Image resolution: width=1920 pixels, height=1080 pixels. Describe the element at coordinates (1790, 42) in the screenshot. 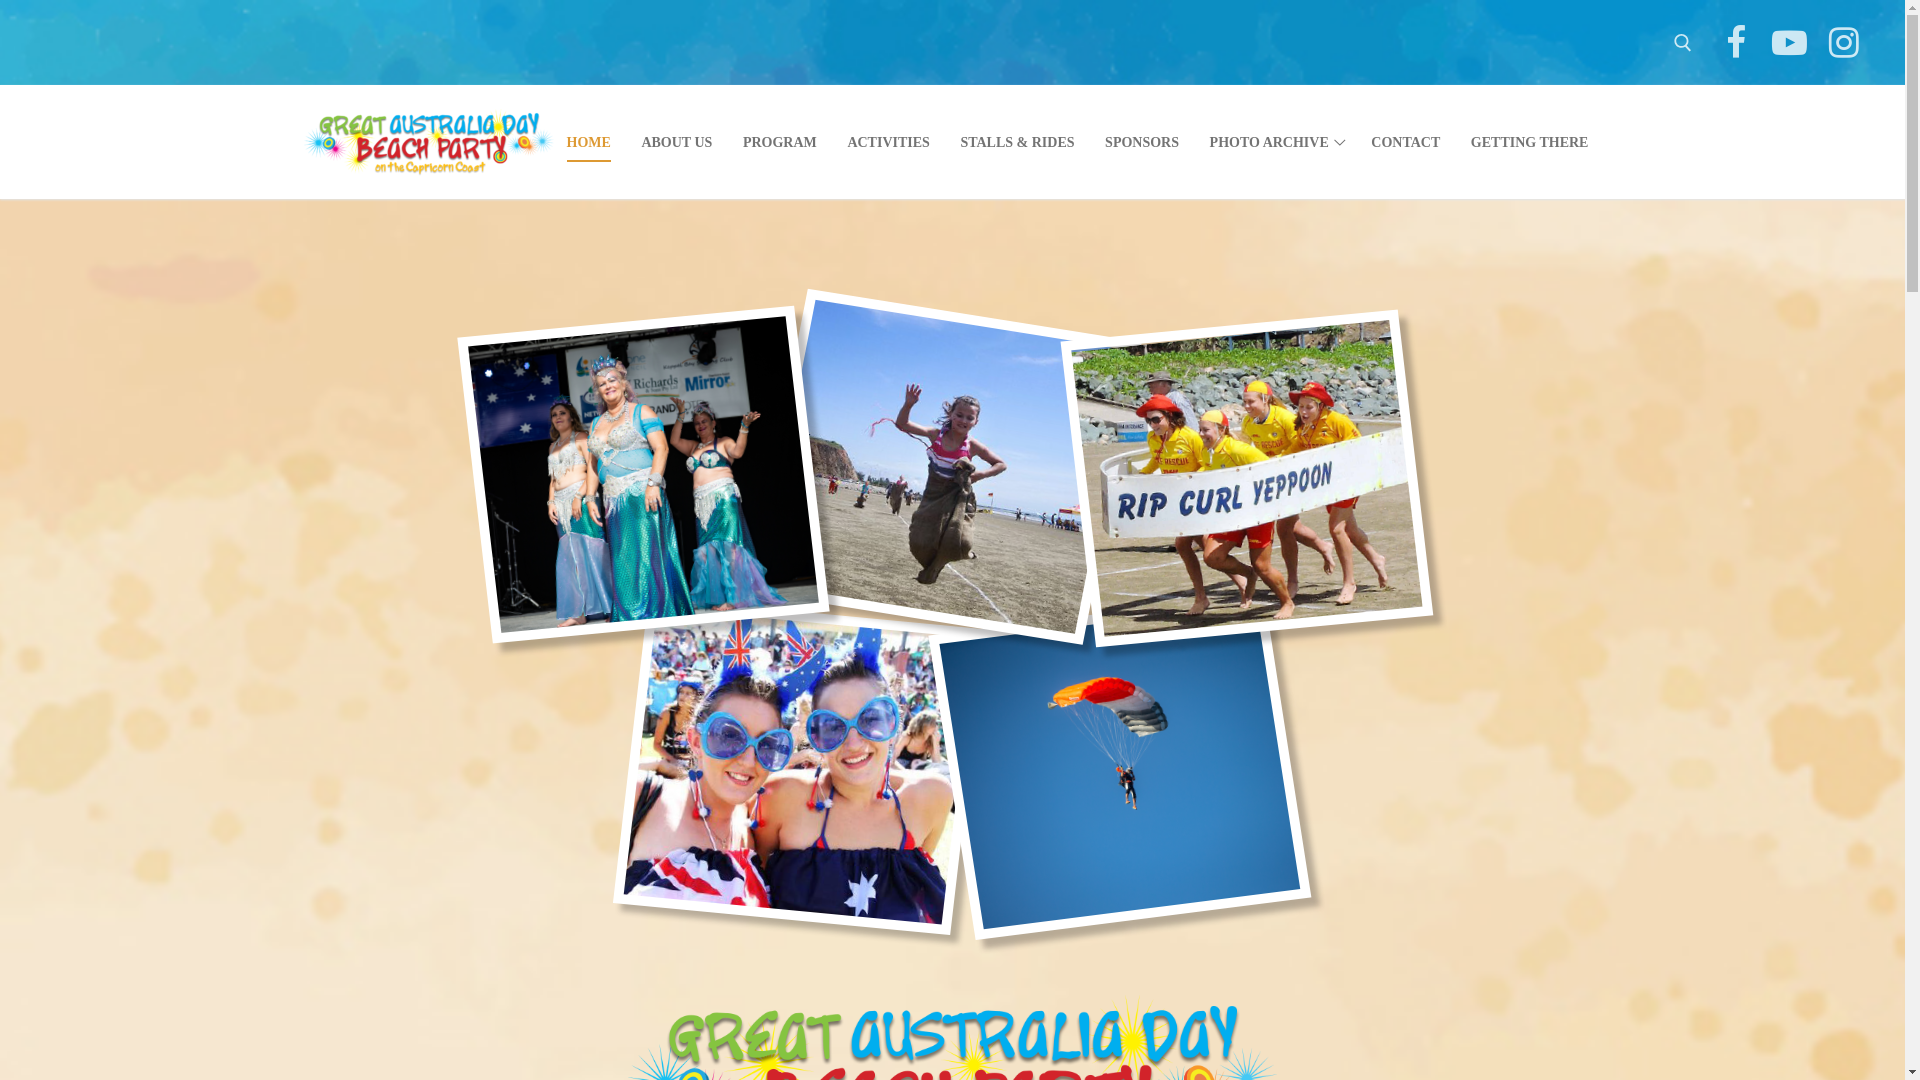

I see `Youtube` at that location.